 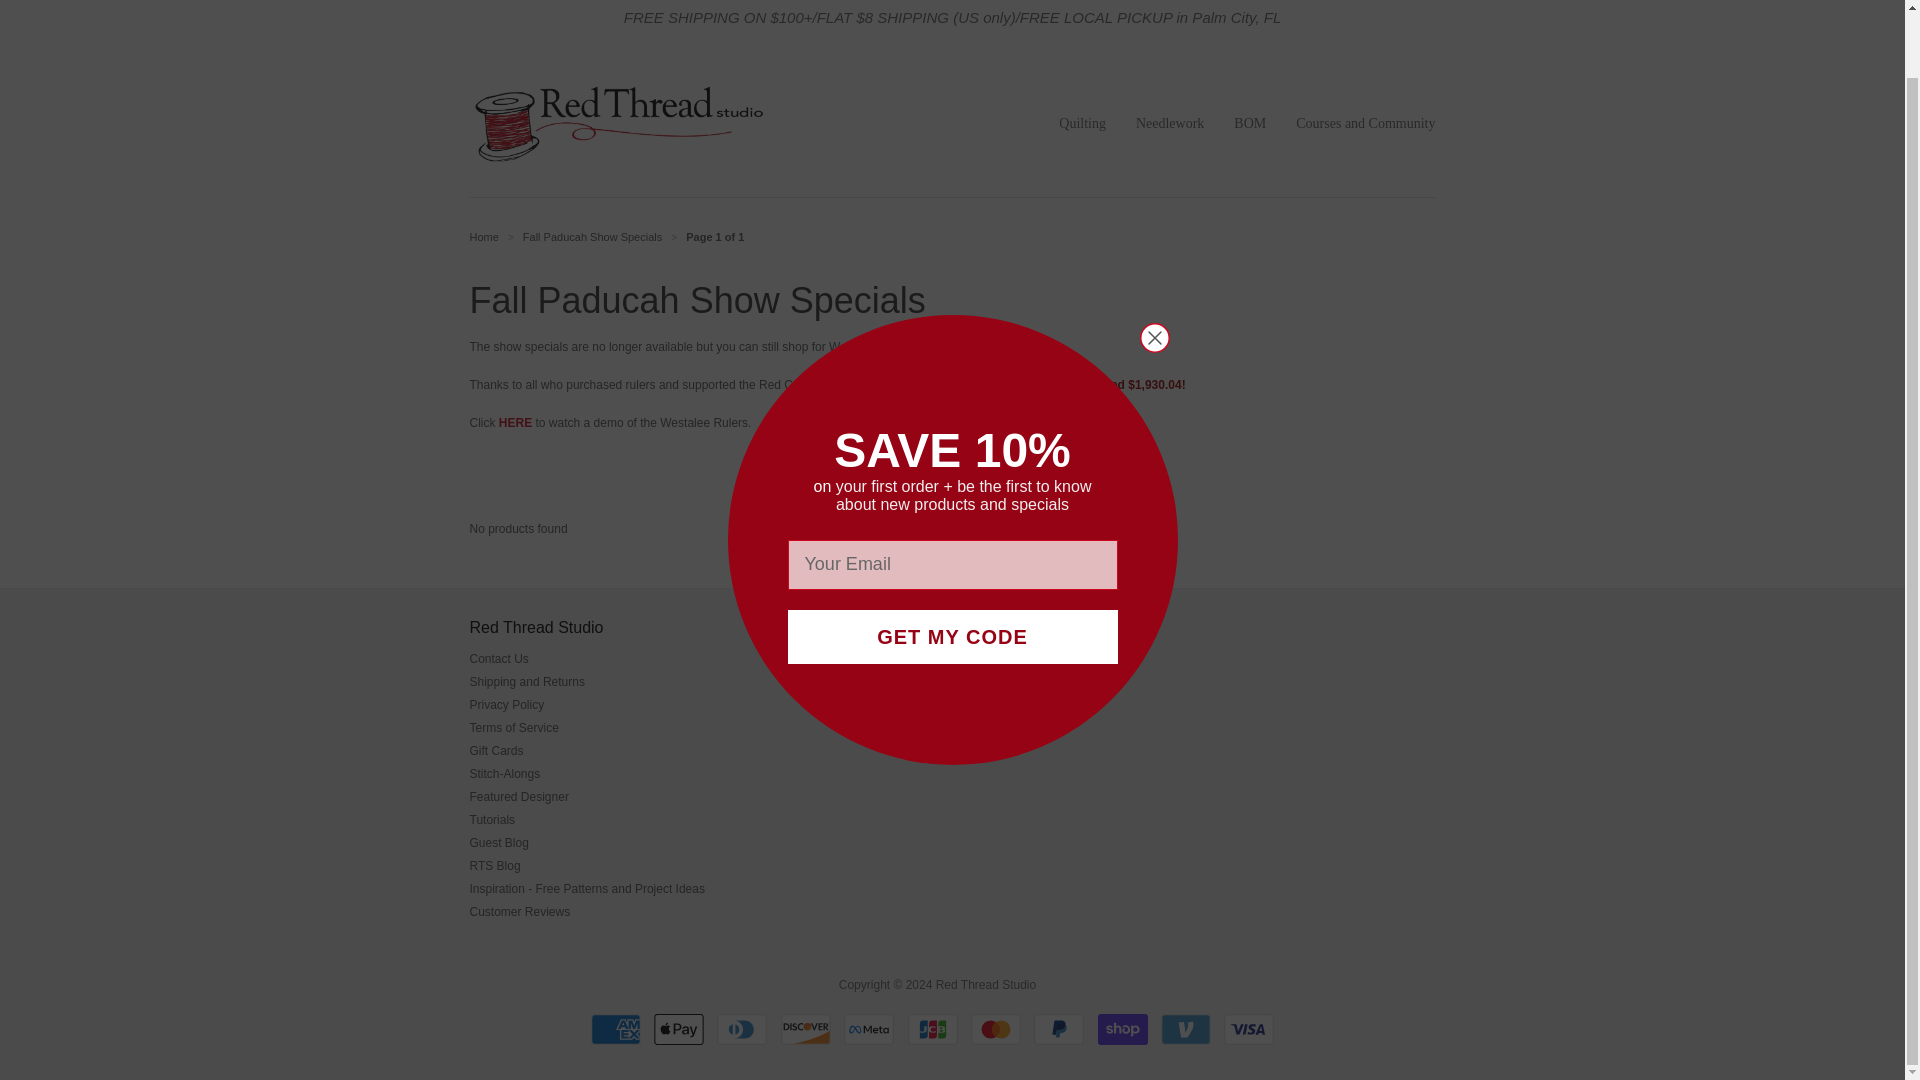 I want to click on Gift Cards, so click(x=497, y=751).